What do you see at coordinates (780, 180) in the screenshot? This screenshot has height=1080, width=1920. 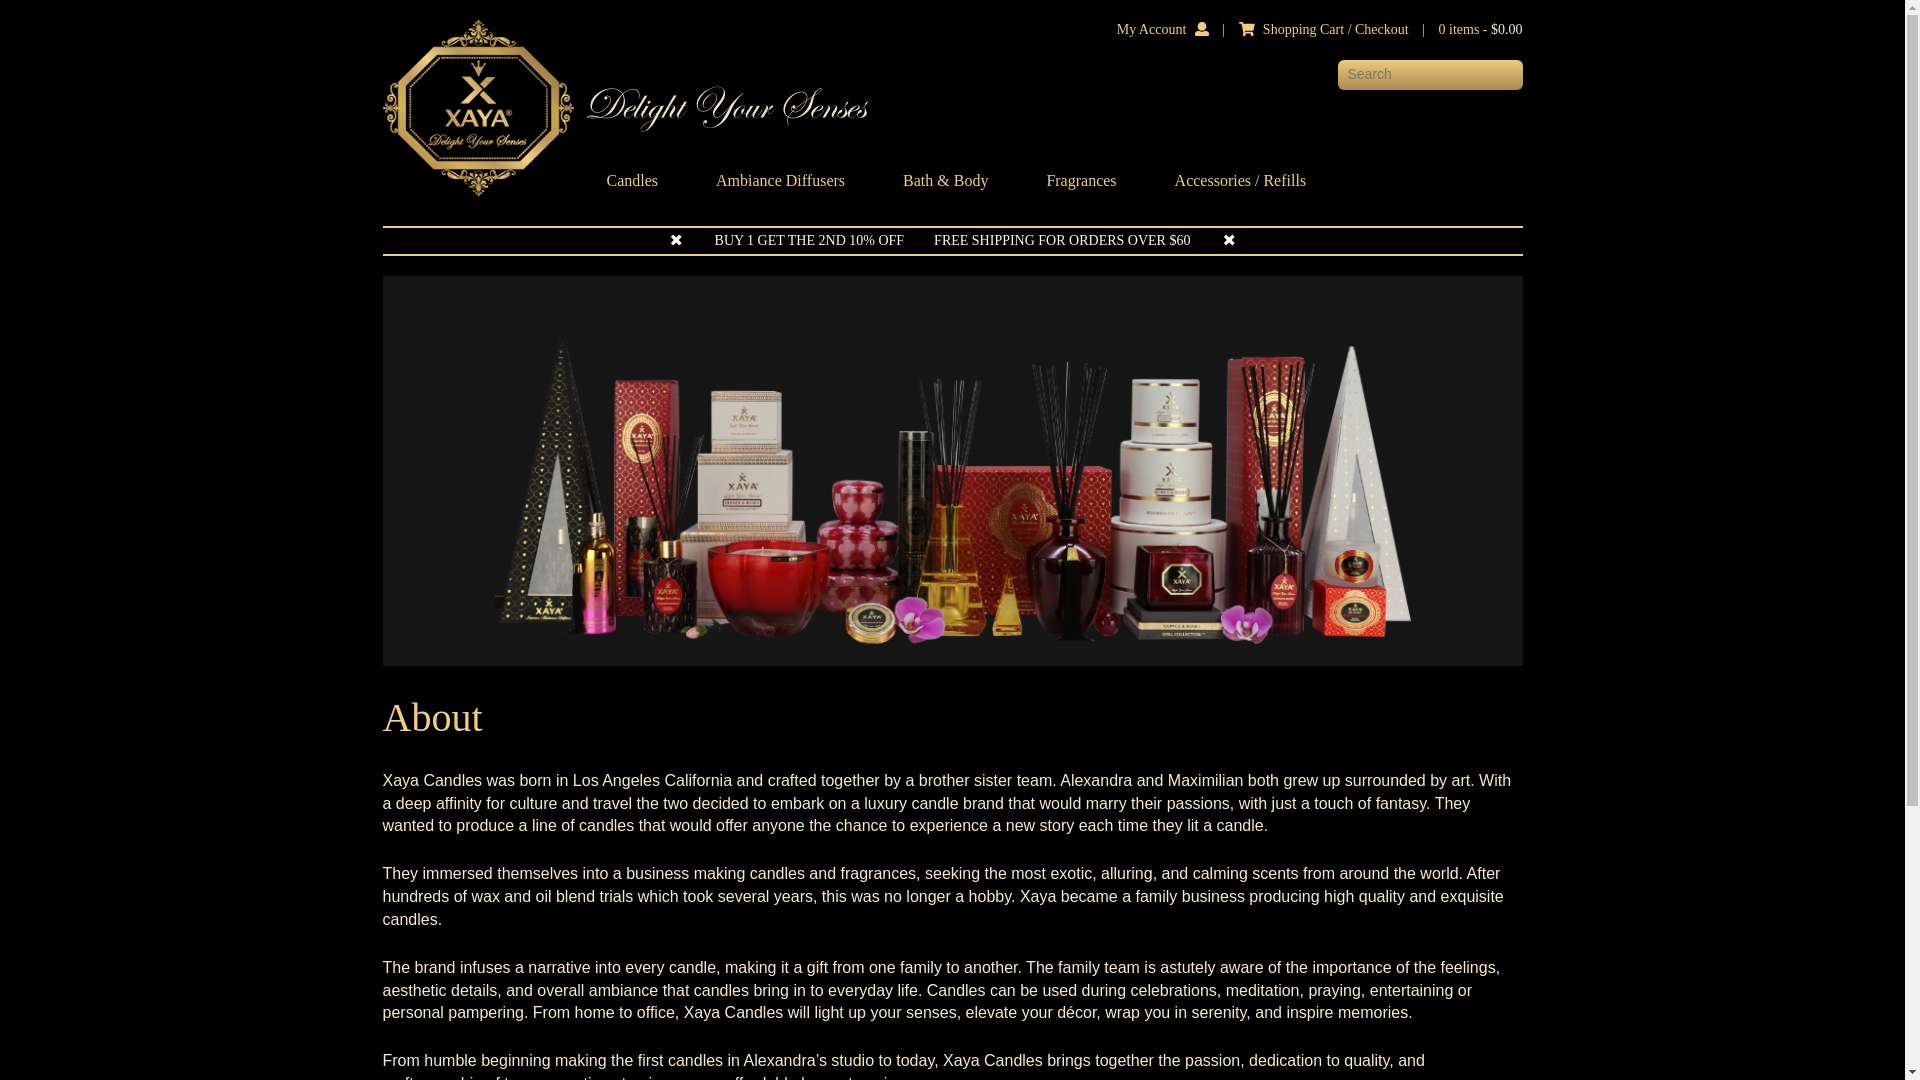 I see `Ambiance Diffusers` at bounding box center [780, 180].